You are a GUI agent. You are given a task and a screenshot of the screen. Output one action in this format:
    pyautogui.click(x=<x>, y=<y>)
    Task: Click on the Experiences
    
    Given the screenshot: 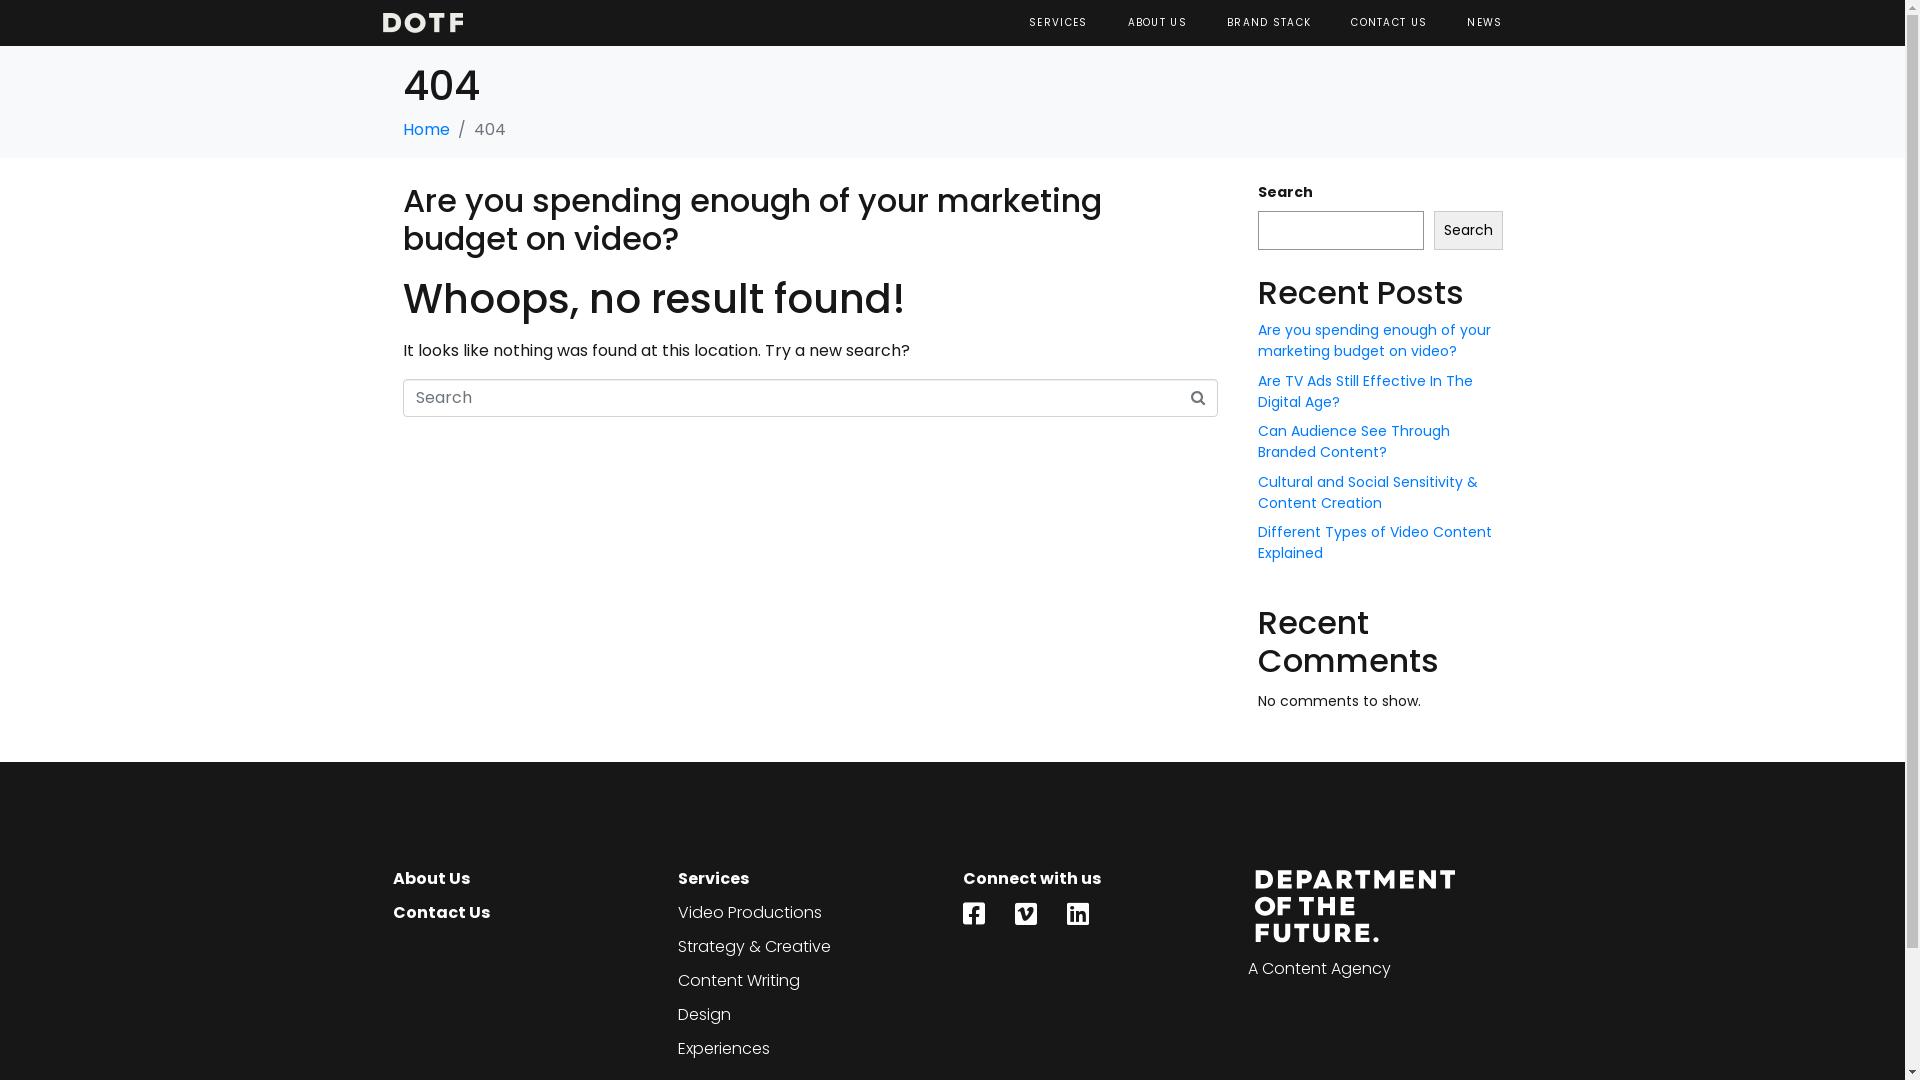 What is the action you would take?
    pyautogui.click(x=810, y=1049)
    